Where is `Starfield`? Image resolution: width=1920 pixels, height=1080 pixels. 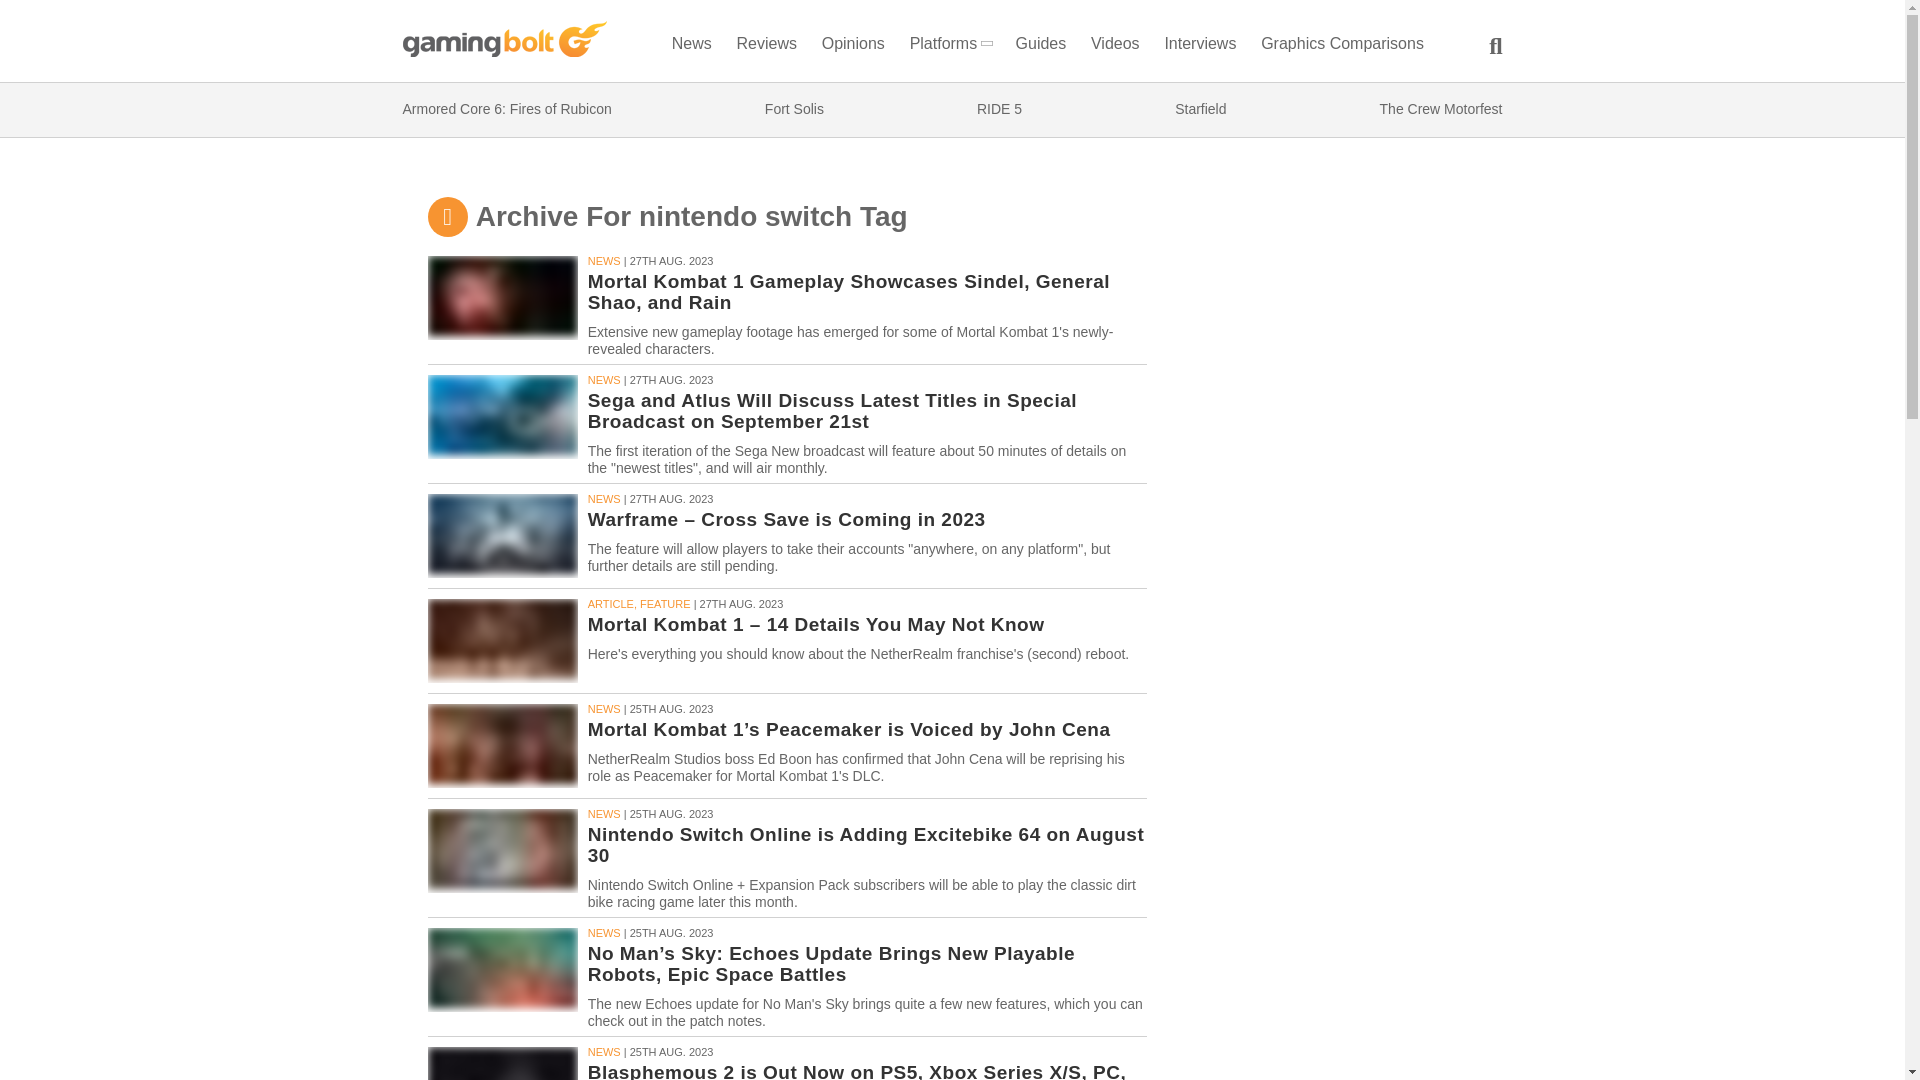 Starfield is located at coordinates (1200, 109).